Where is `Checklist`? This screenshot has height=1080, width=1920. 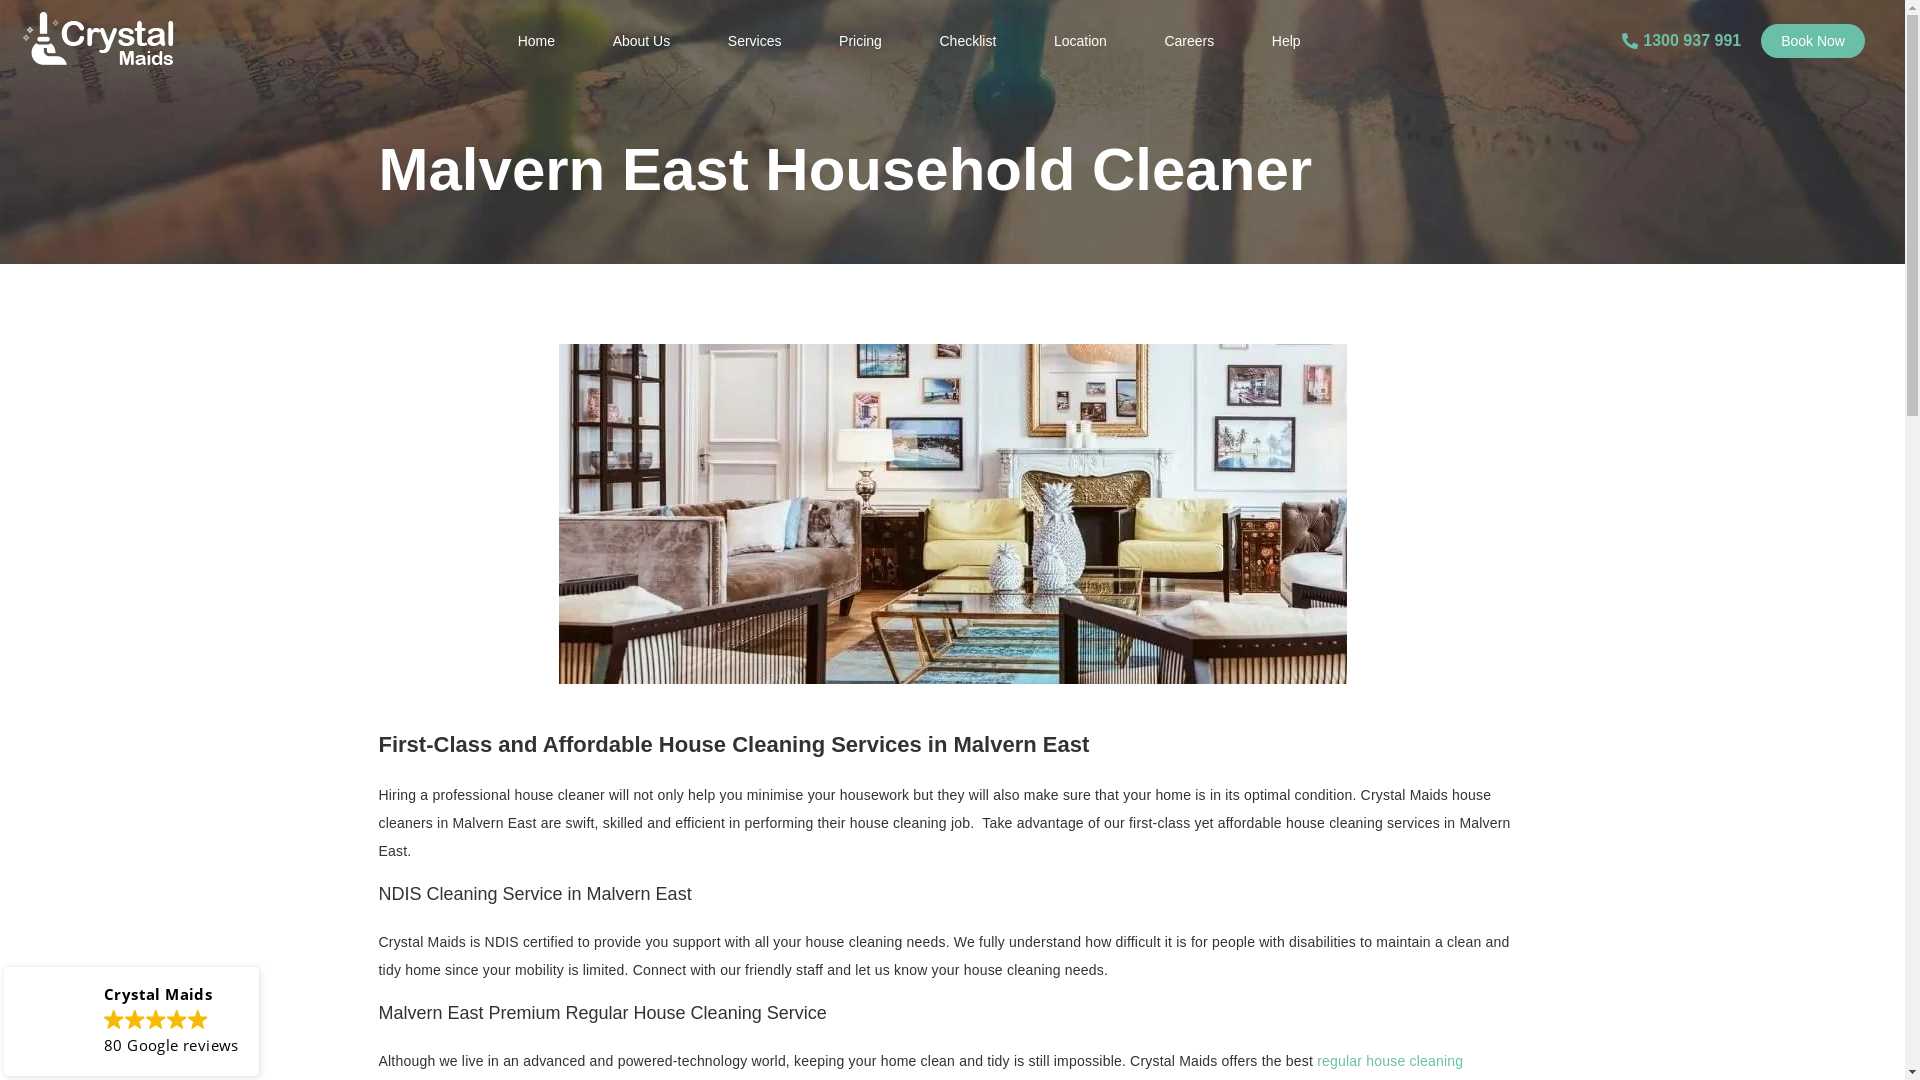 Checklist is located at coordinates (968, 41).